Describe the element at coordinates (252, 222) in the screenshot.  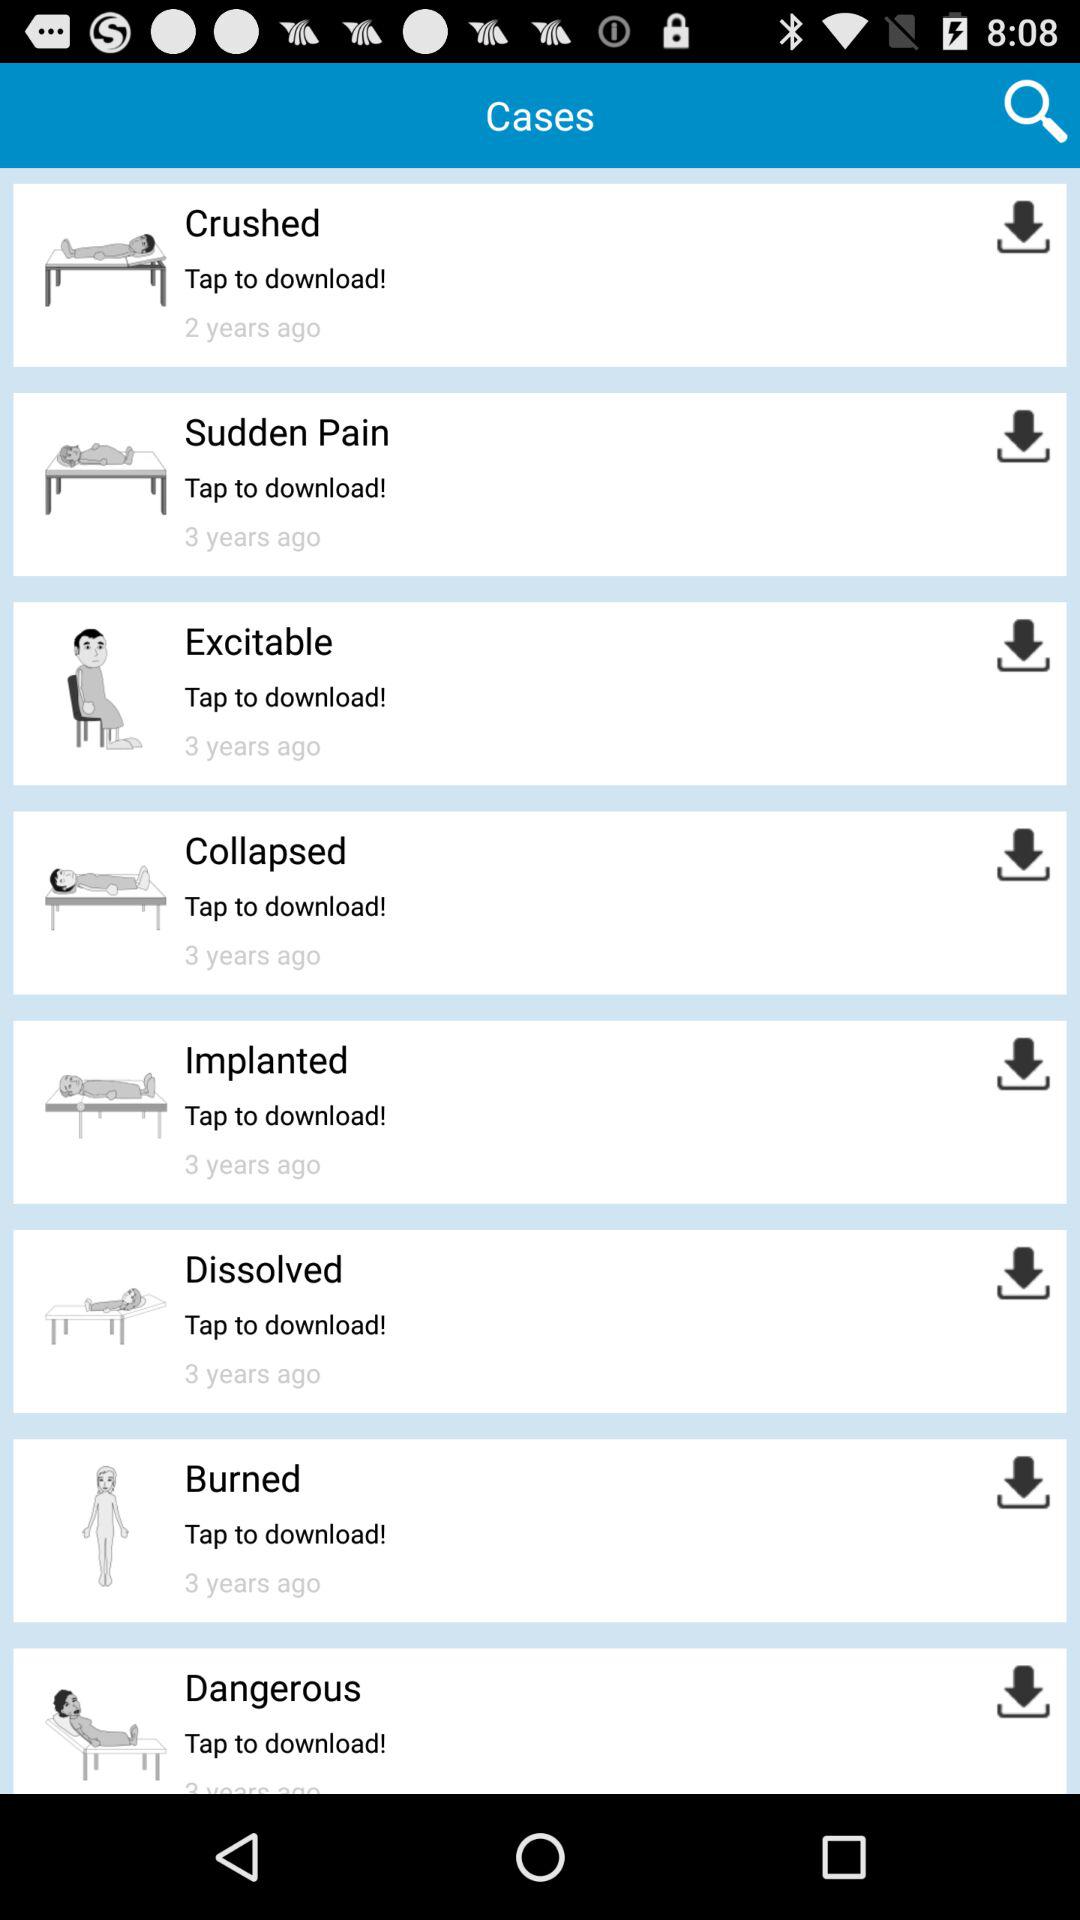
I see `tap item above tap to download! icon` at that location.